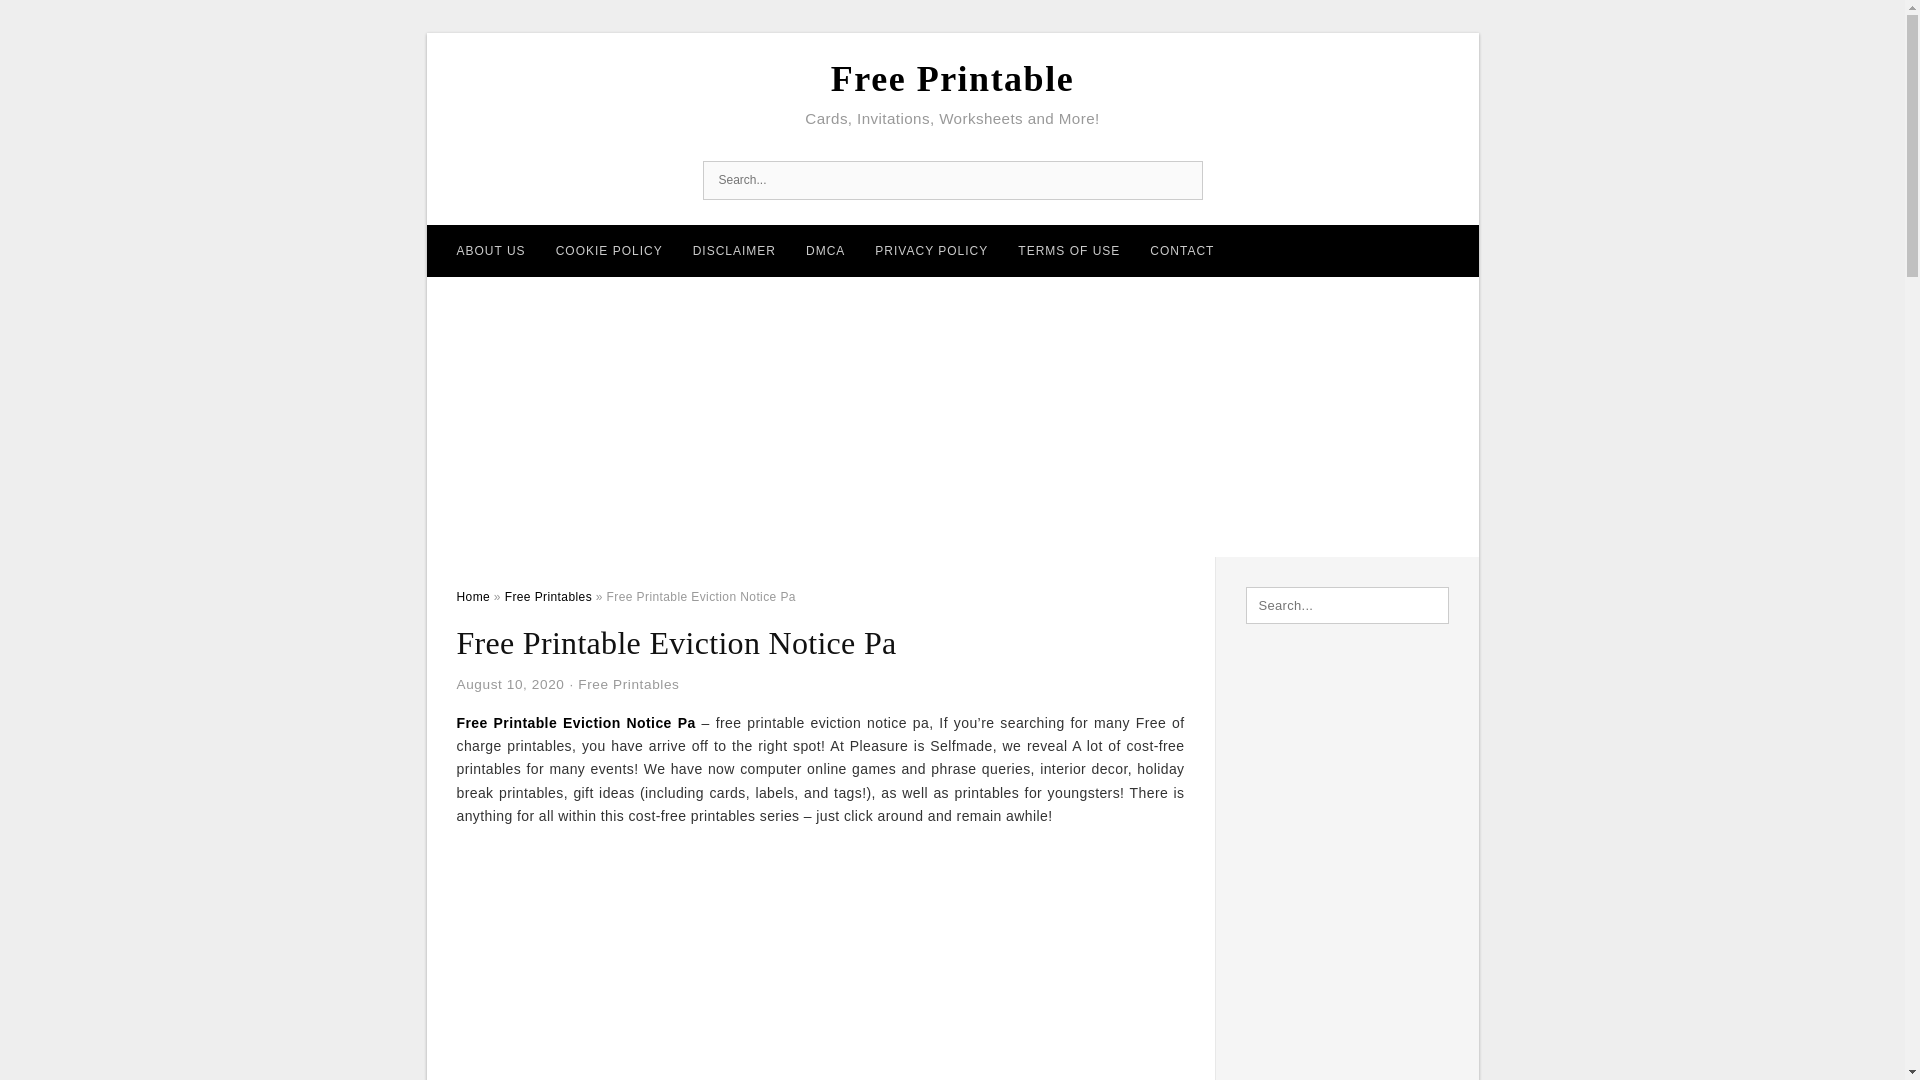 This screenshot has height=1080, width=1920. Describe the element at coordinates (931, 250) in the screenshot. I see `PRIVACY POLICY` at that location.